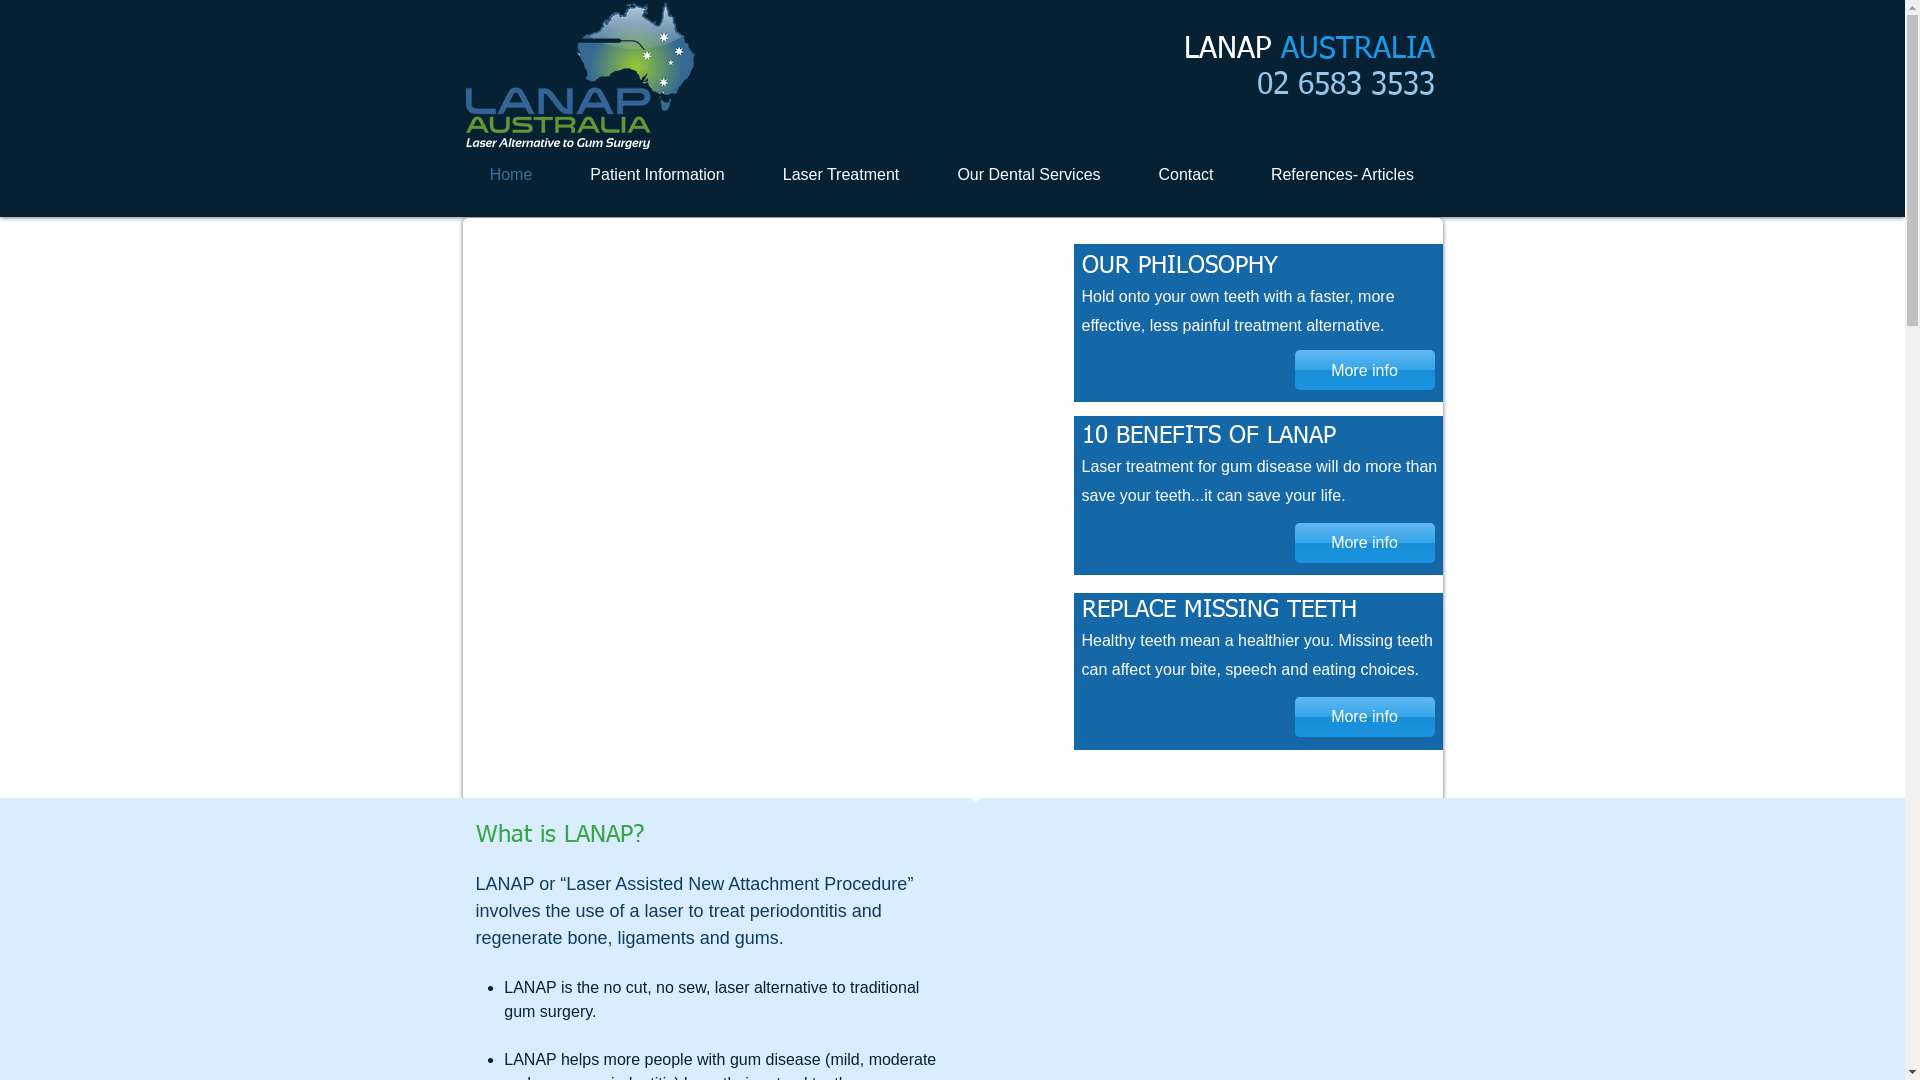 The height and width of the screenshot is (1080, 1920). What do you see at coordinates (767, 496) in the screenshot?
I see `External YouTube` at bounding box center [767, 496].